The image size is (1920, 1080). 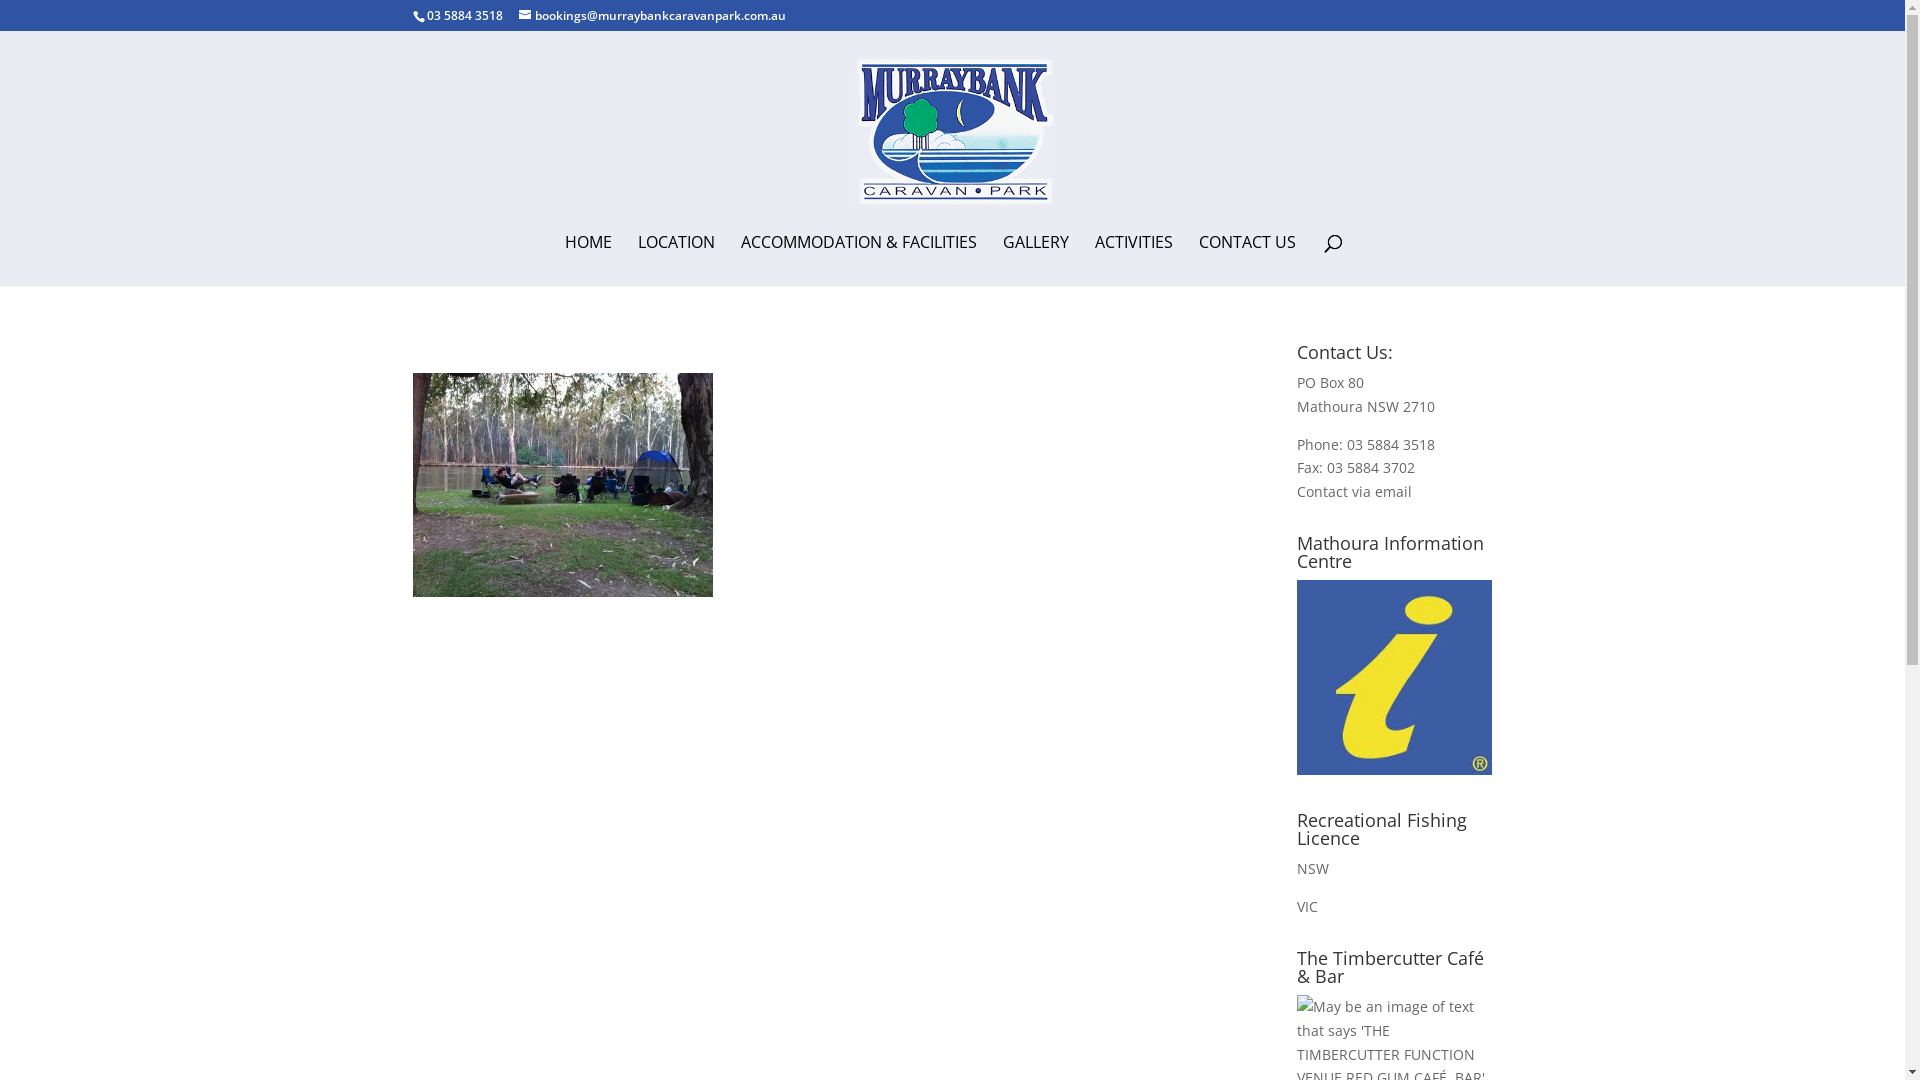 I want to click on ACCOMMODATION & FACILITIES, so click(x=859, y=260).